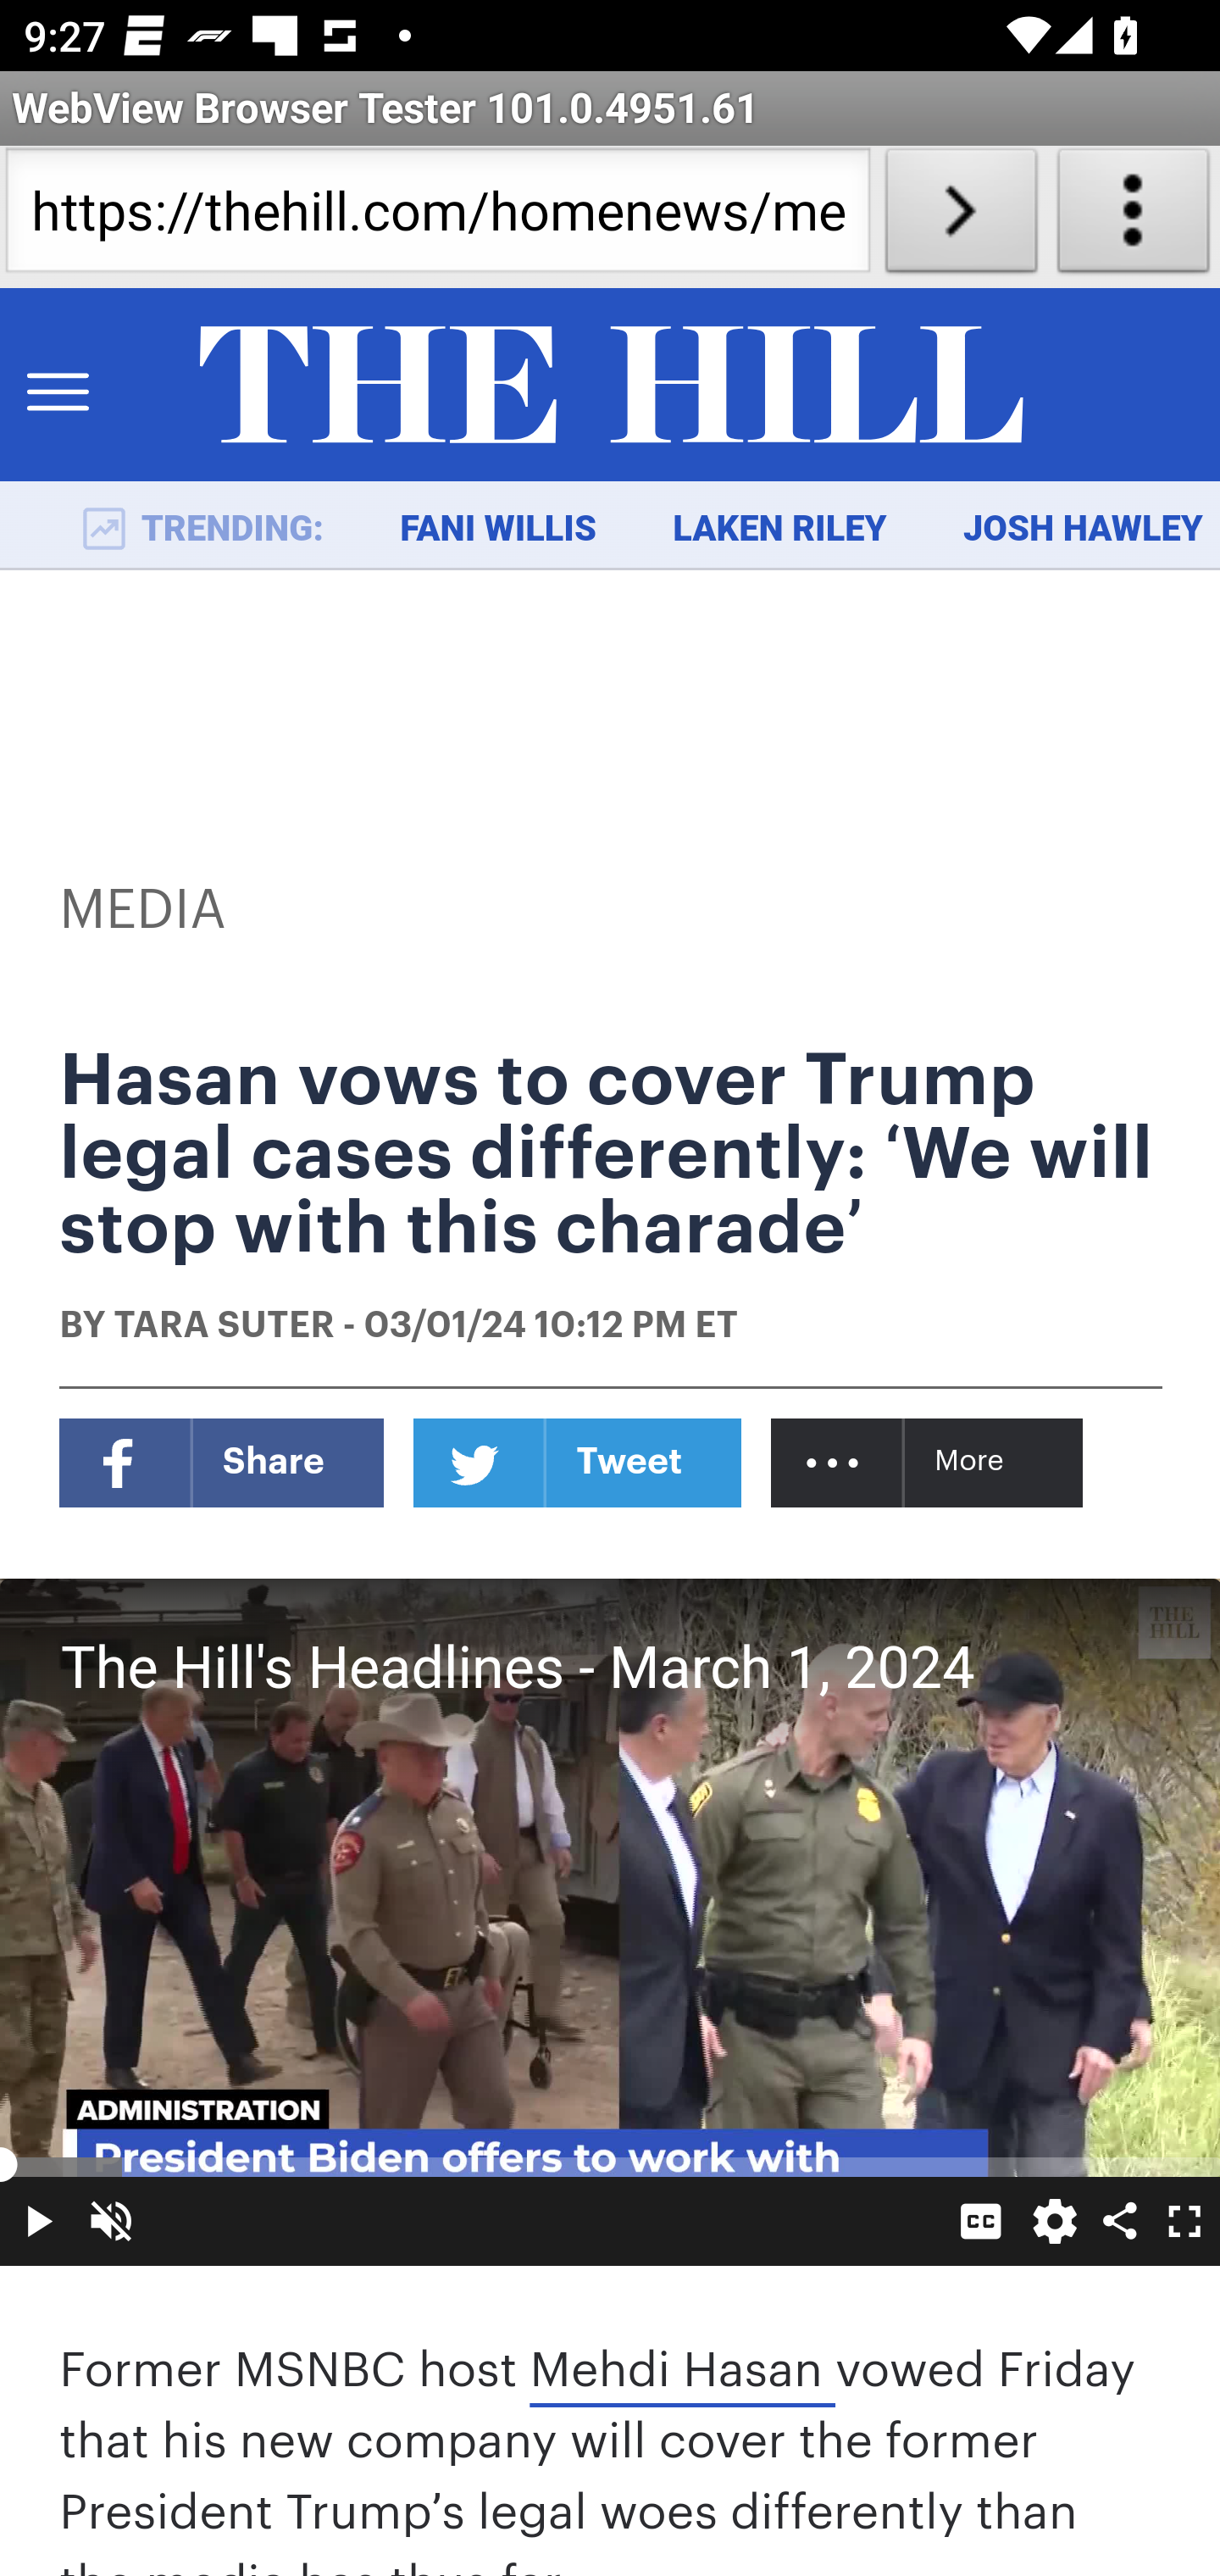  Describe the element at coordinates (981, 2220) in the screenshot. I see `Captions` at that location.